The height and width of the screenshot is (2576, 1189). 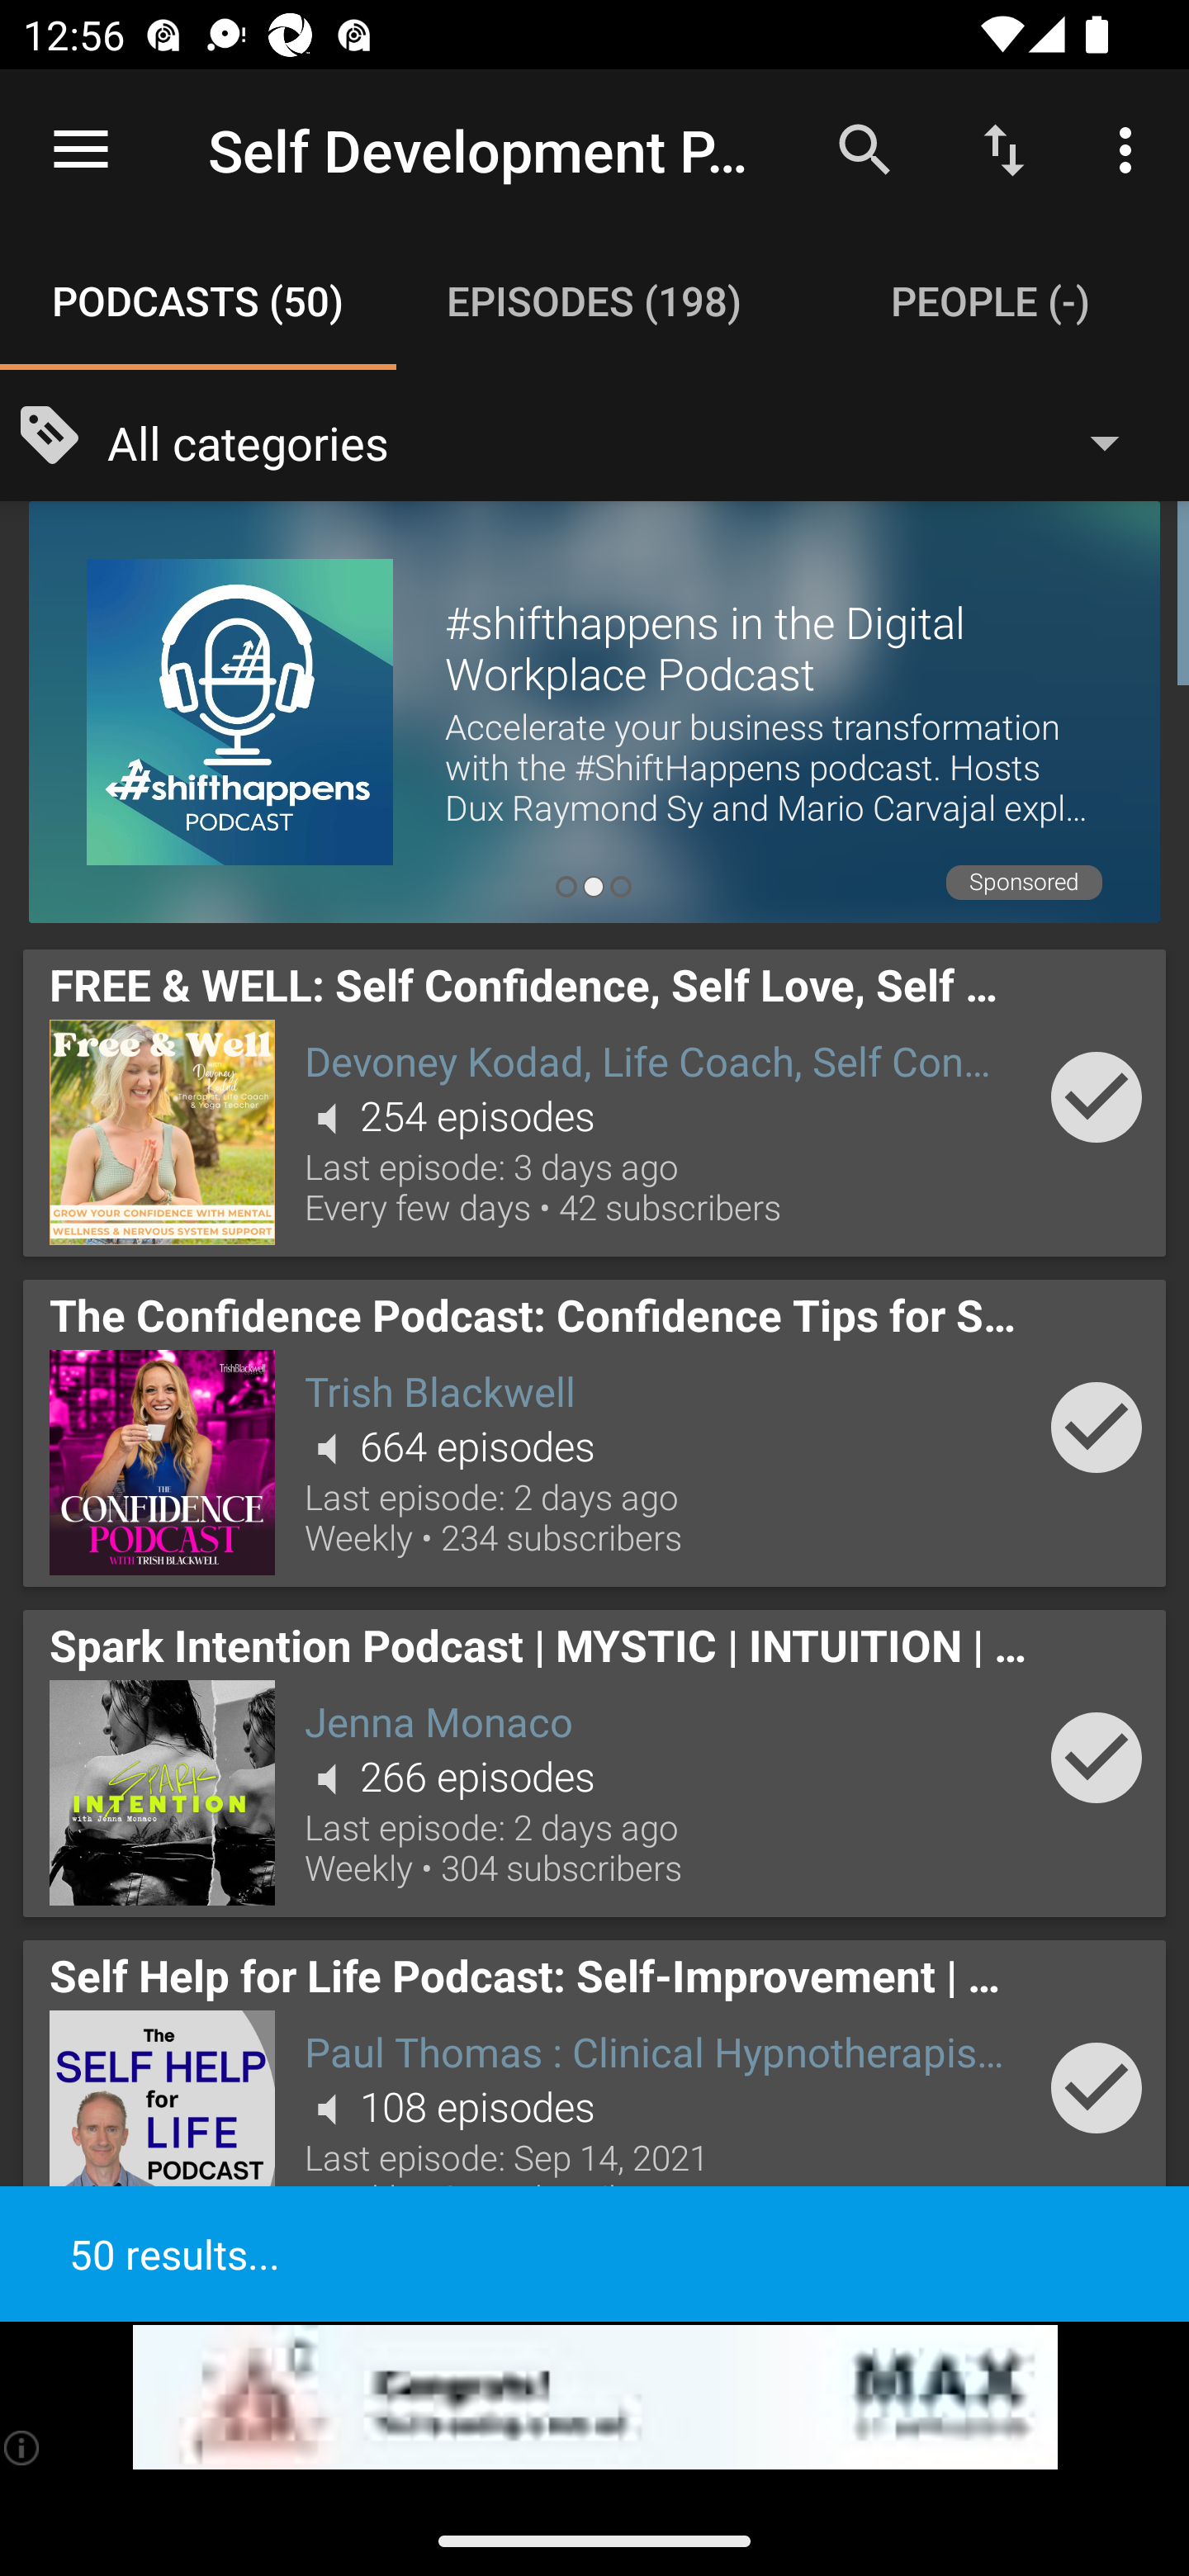 I want to click on All categories, so click(x=629, y=441).